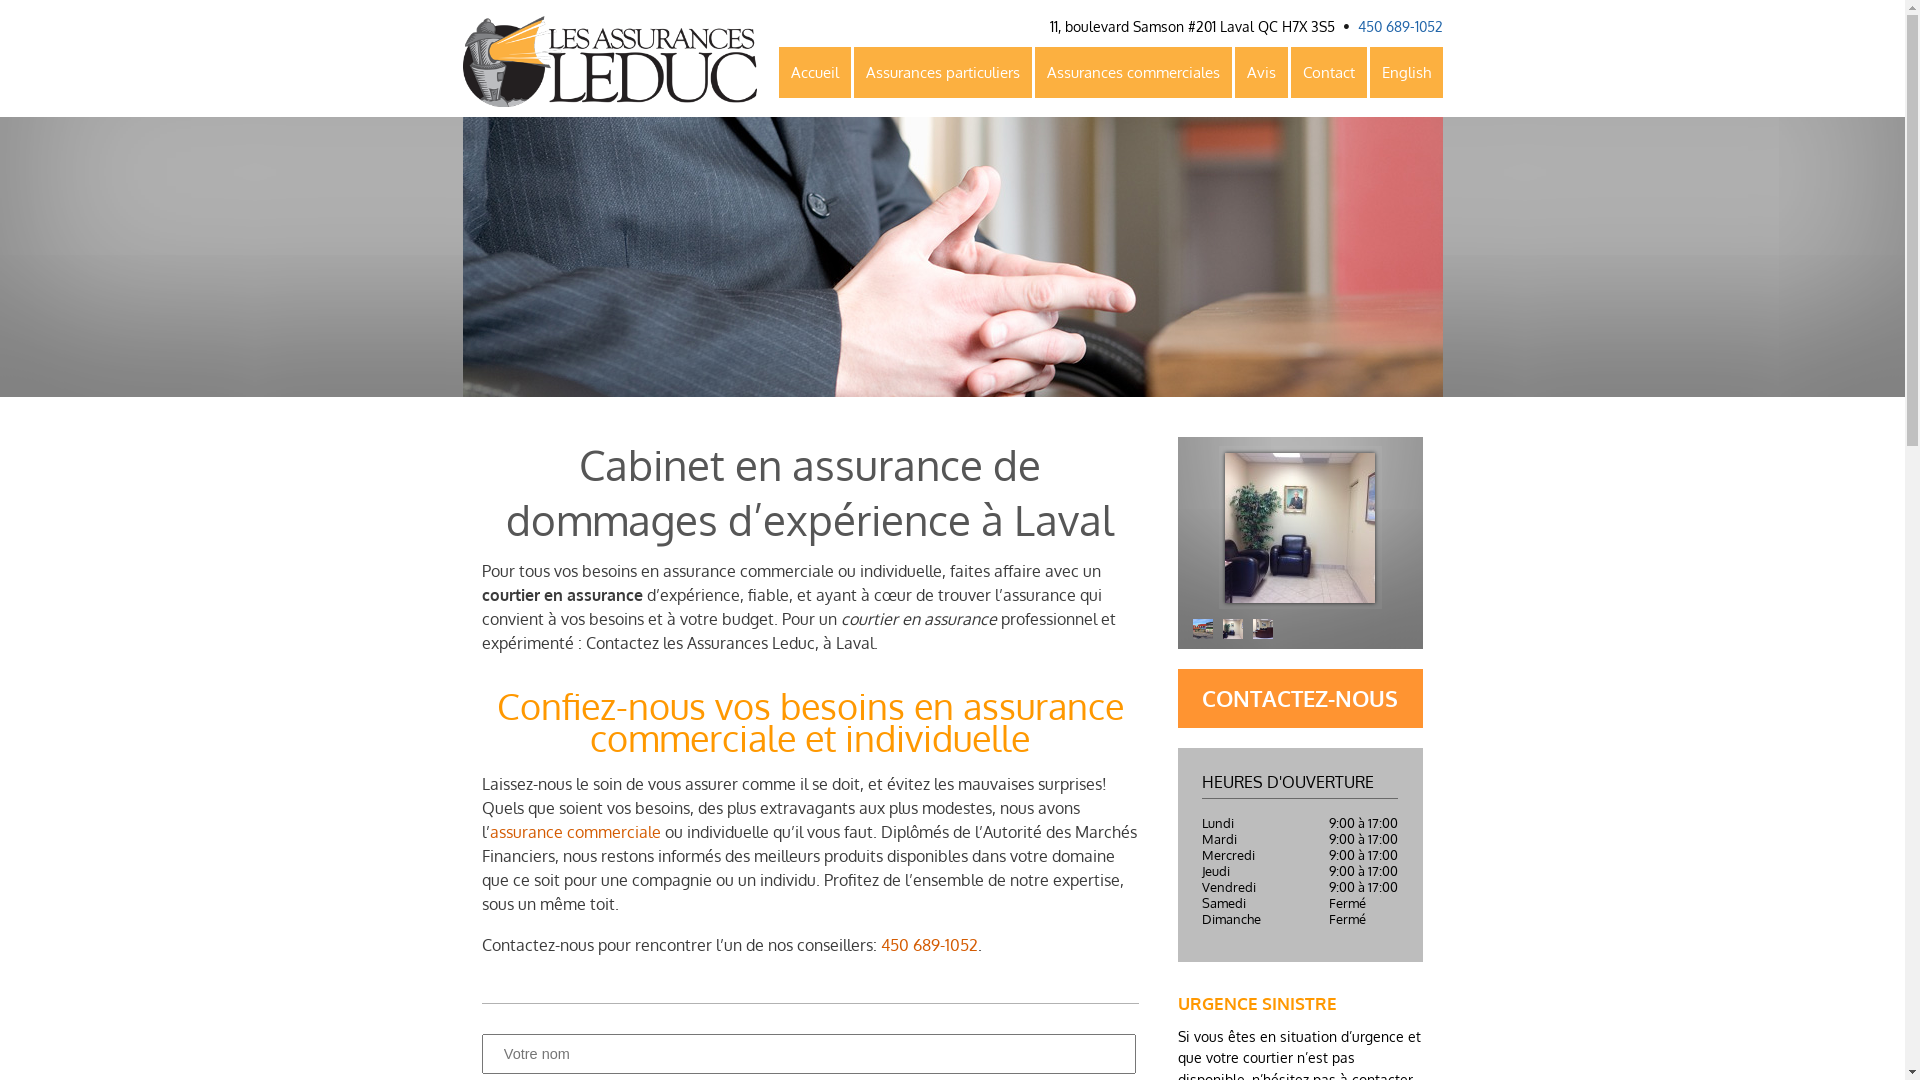  I want to click on Contact, so click(1328, 72).